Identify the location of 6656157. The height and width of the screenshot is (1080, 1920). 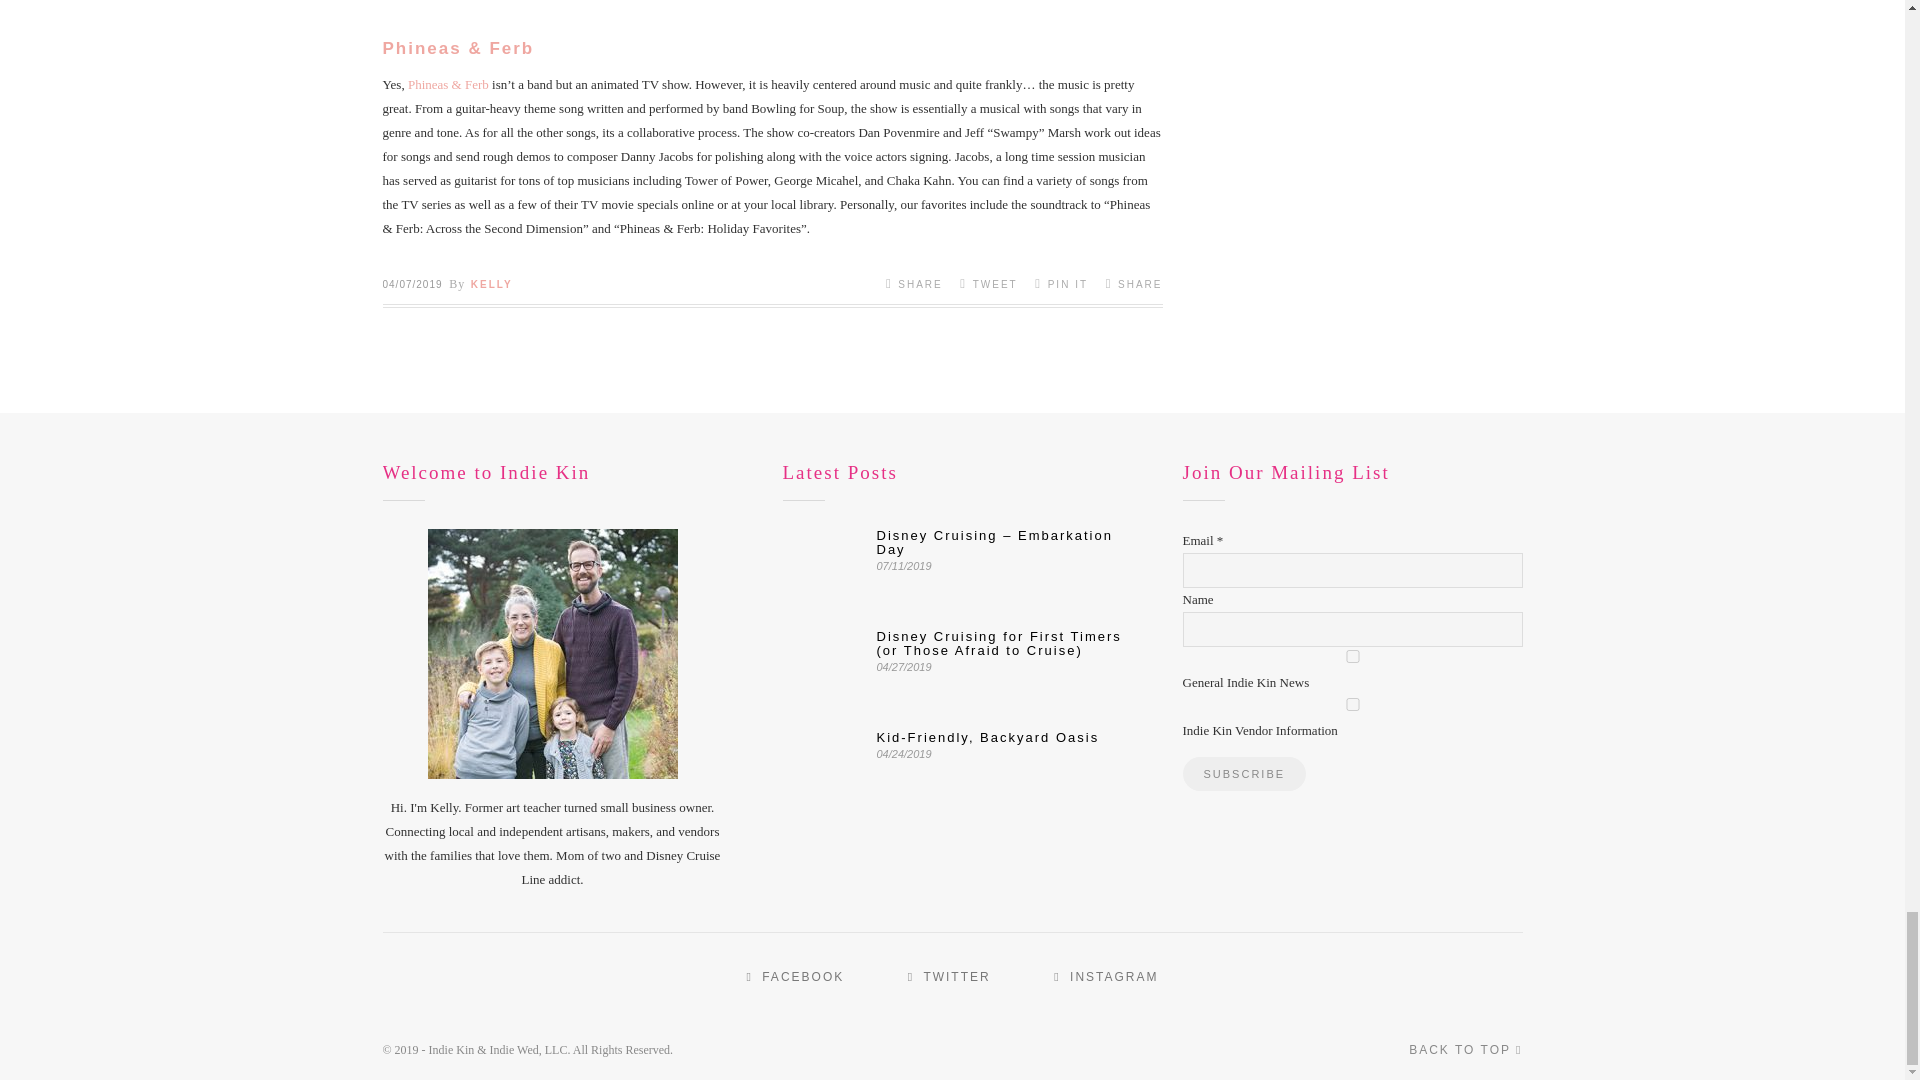
(1352, 704).